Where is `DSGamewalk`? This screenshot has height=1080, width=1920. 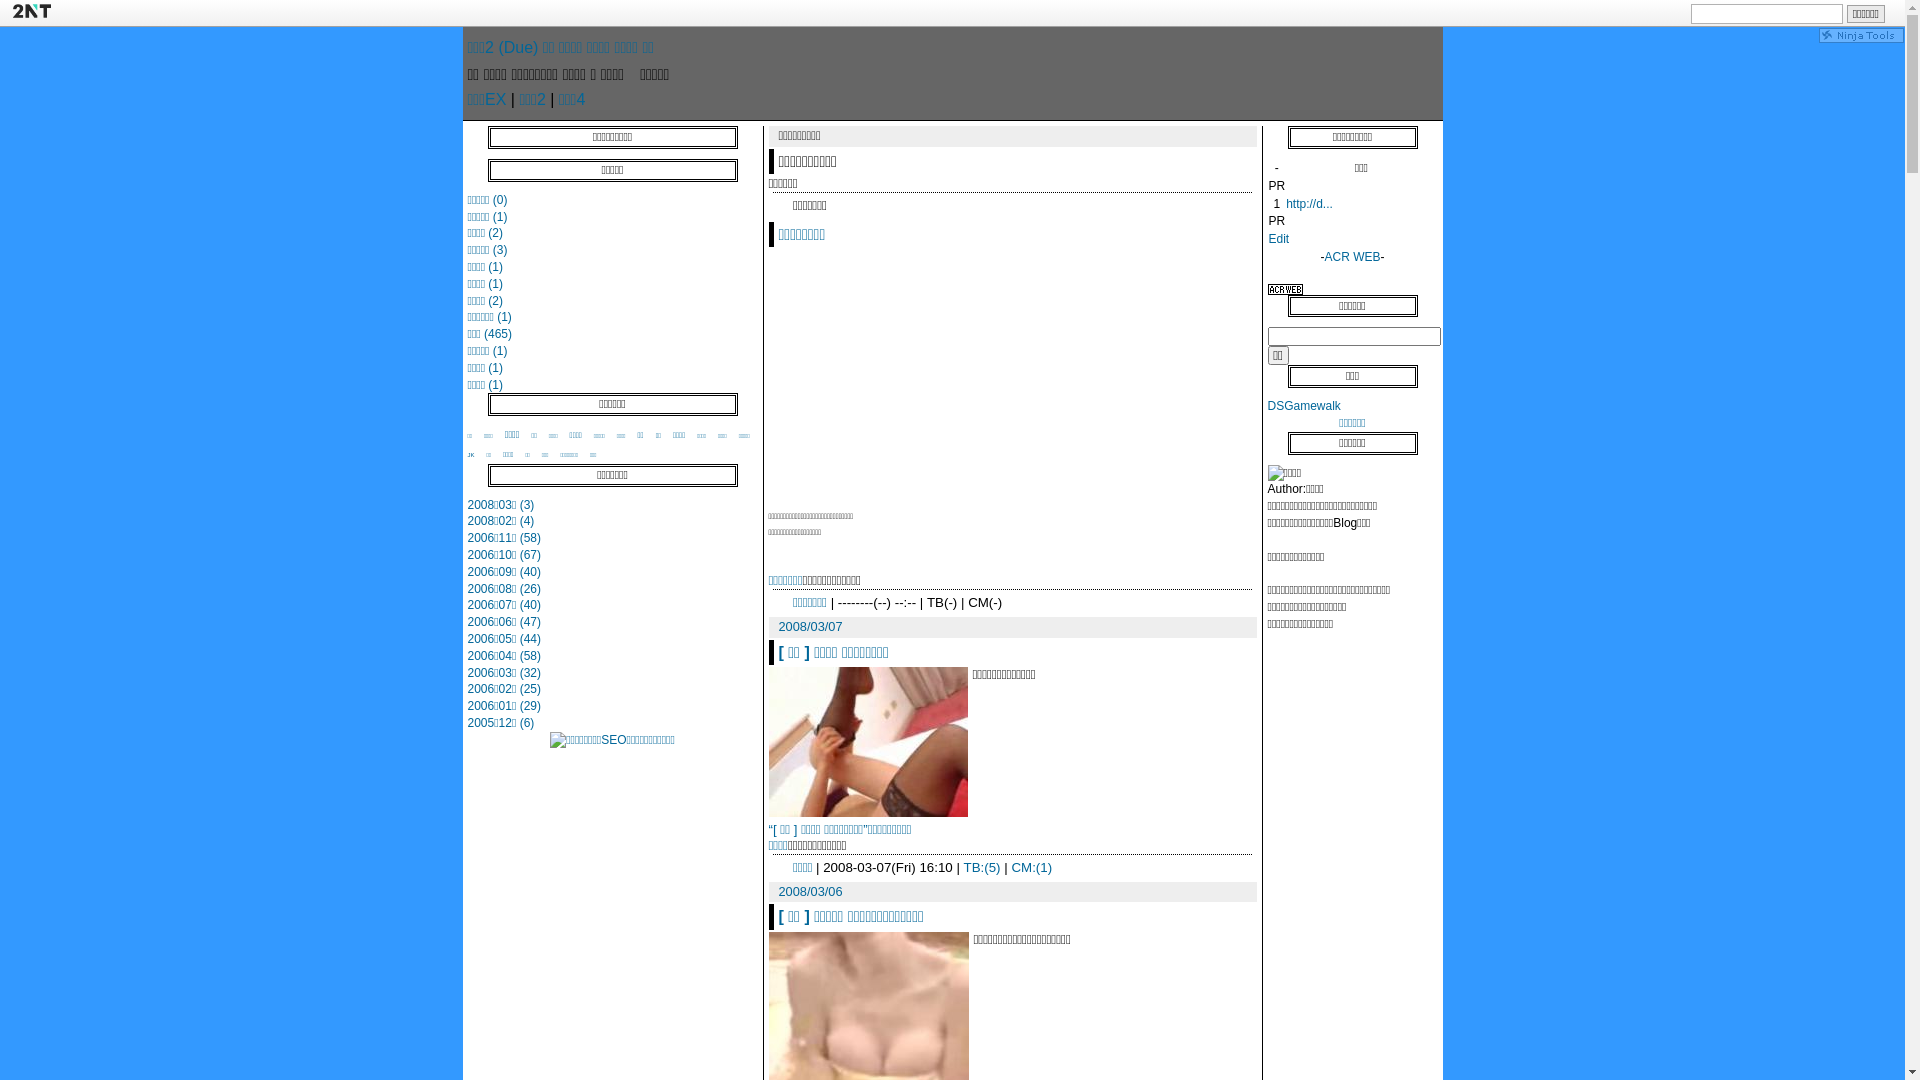 DSGamewalk is located at coordinates (1304, 406).